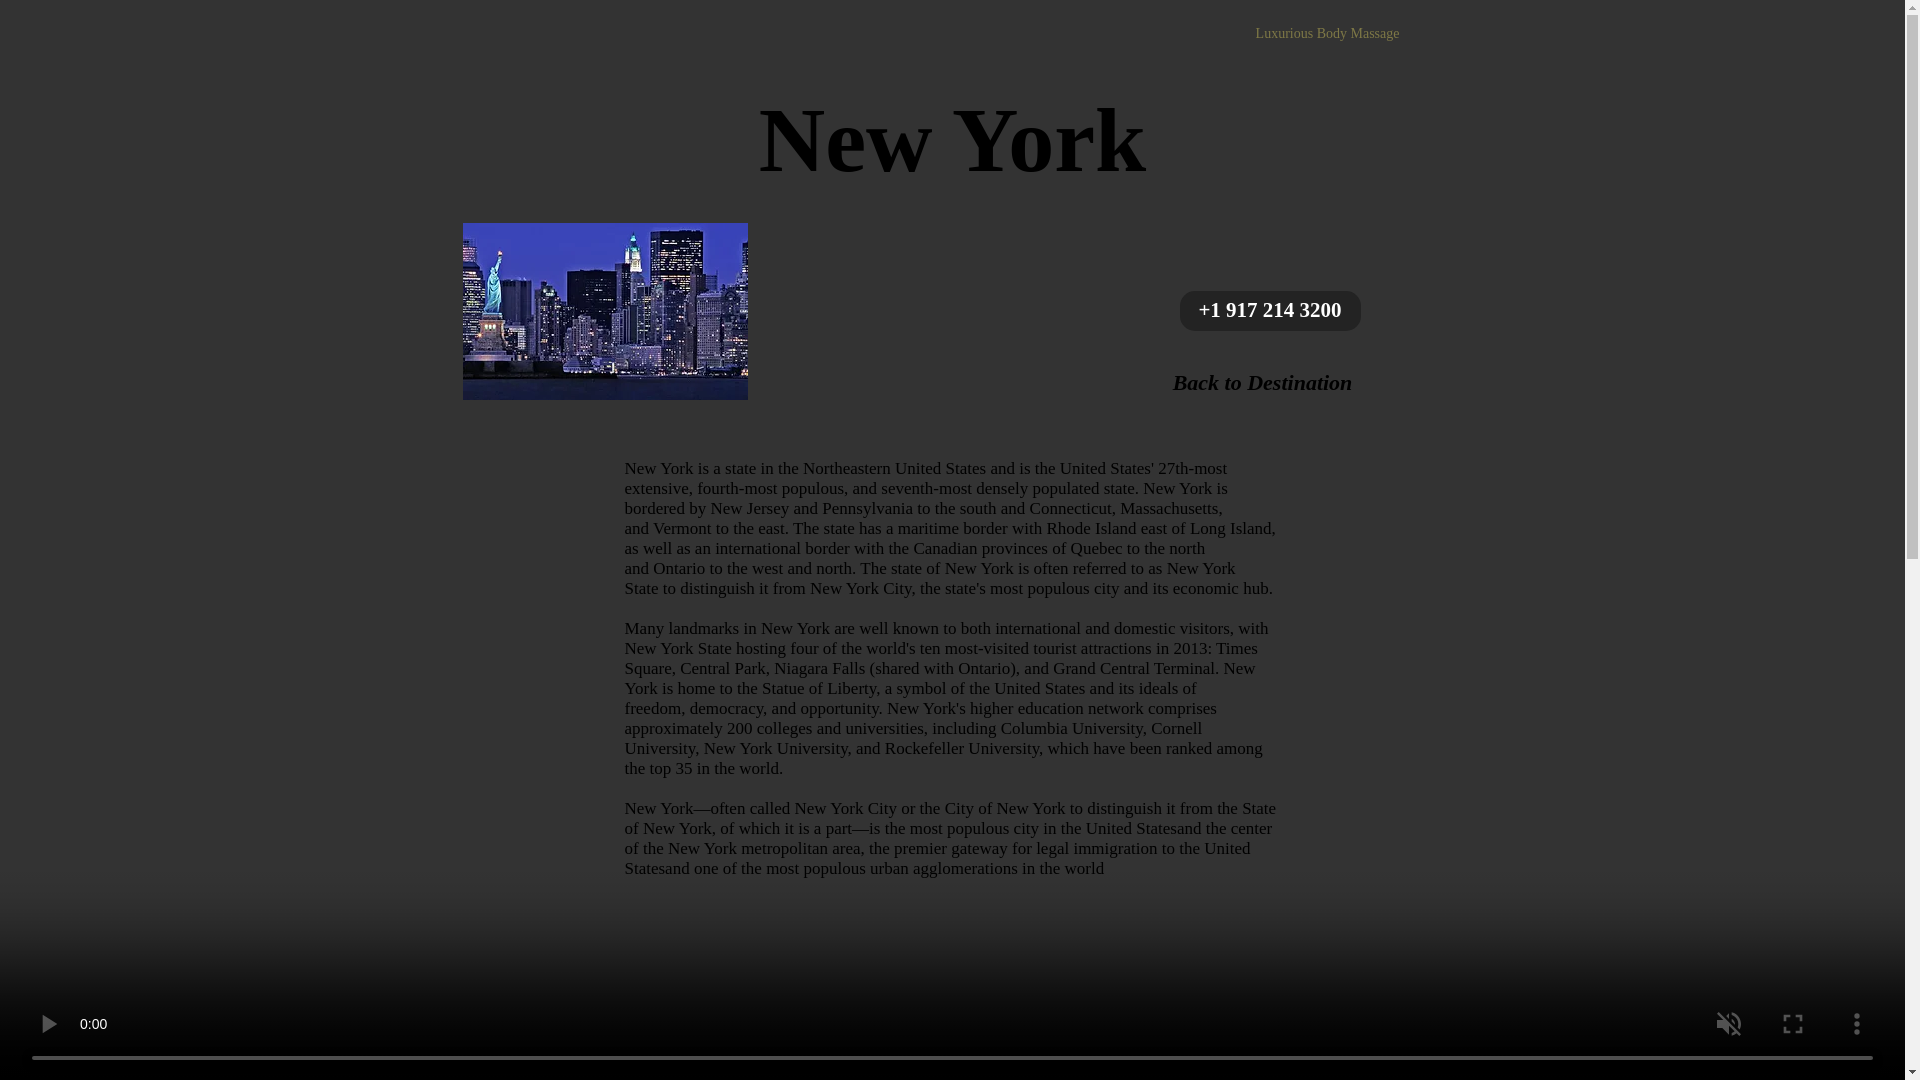  What do you see at coordinates (1262, 382) in the screenshot?
I see `Back to Destination` at bounding box center [1262, 382].